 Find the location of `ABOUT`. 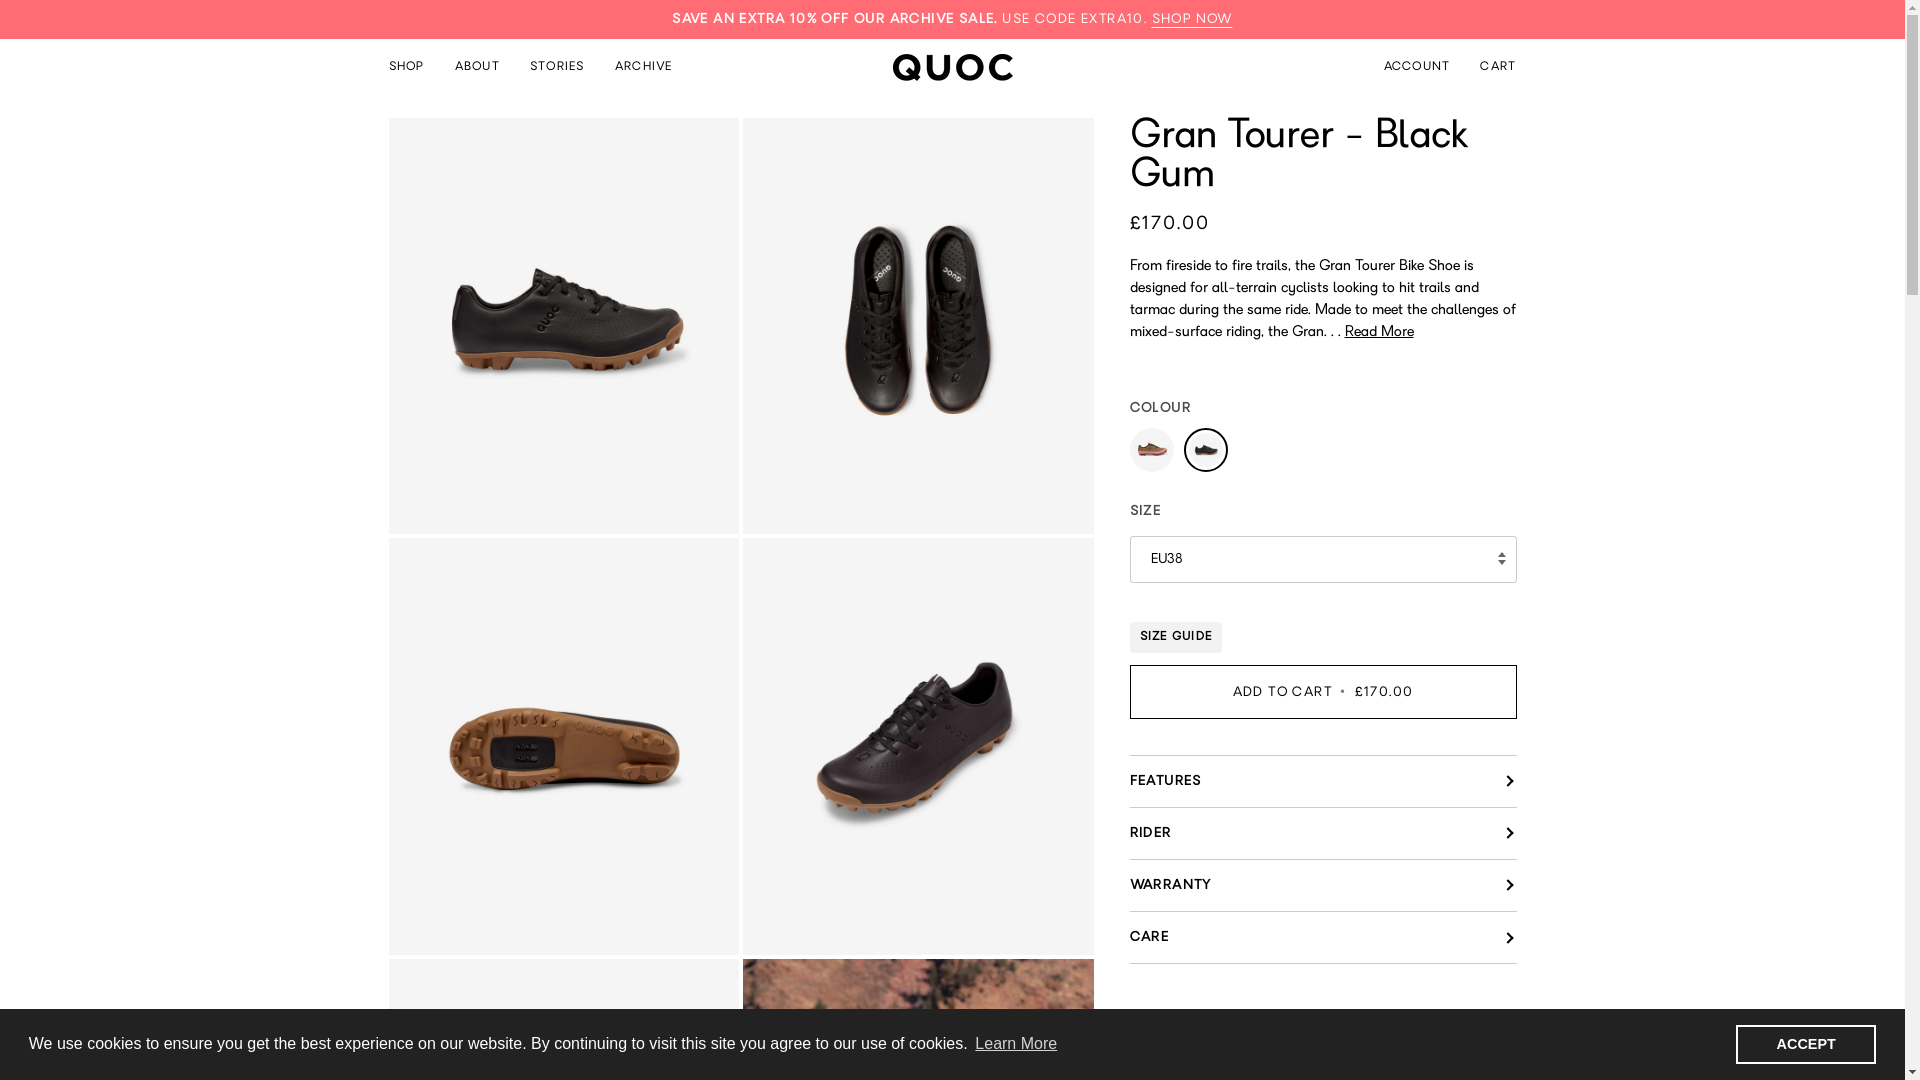

ABOUT is located at coordinates (478, 67).